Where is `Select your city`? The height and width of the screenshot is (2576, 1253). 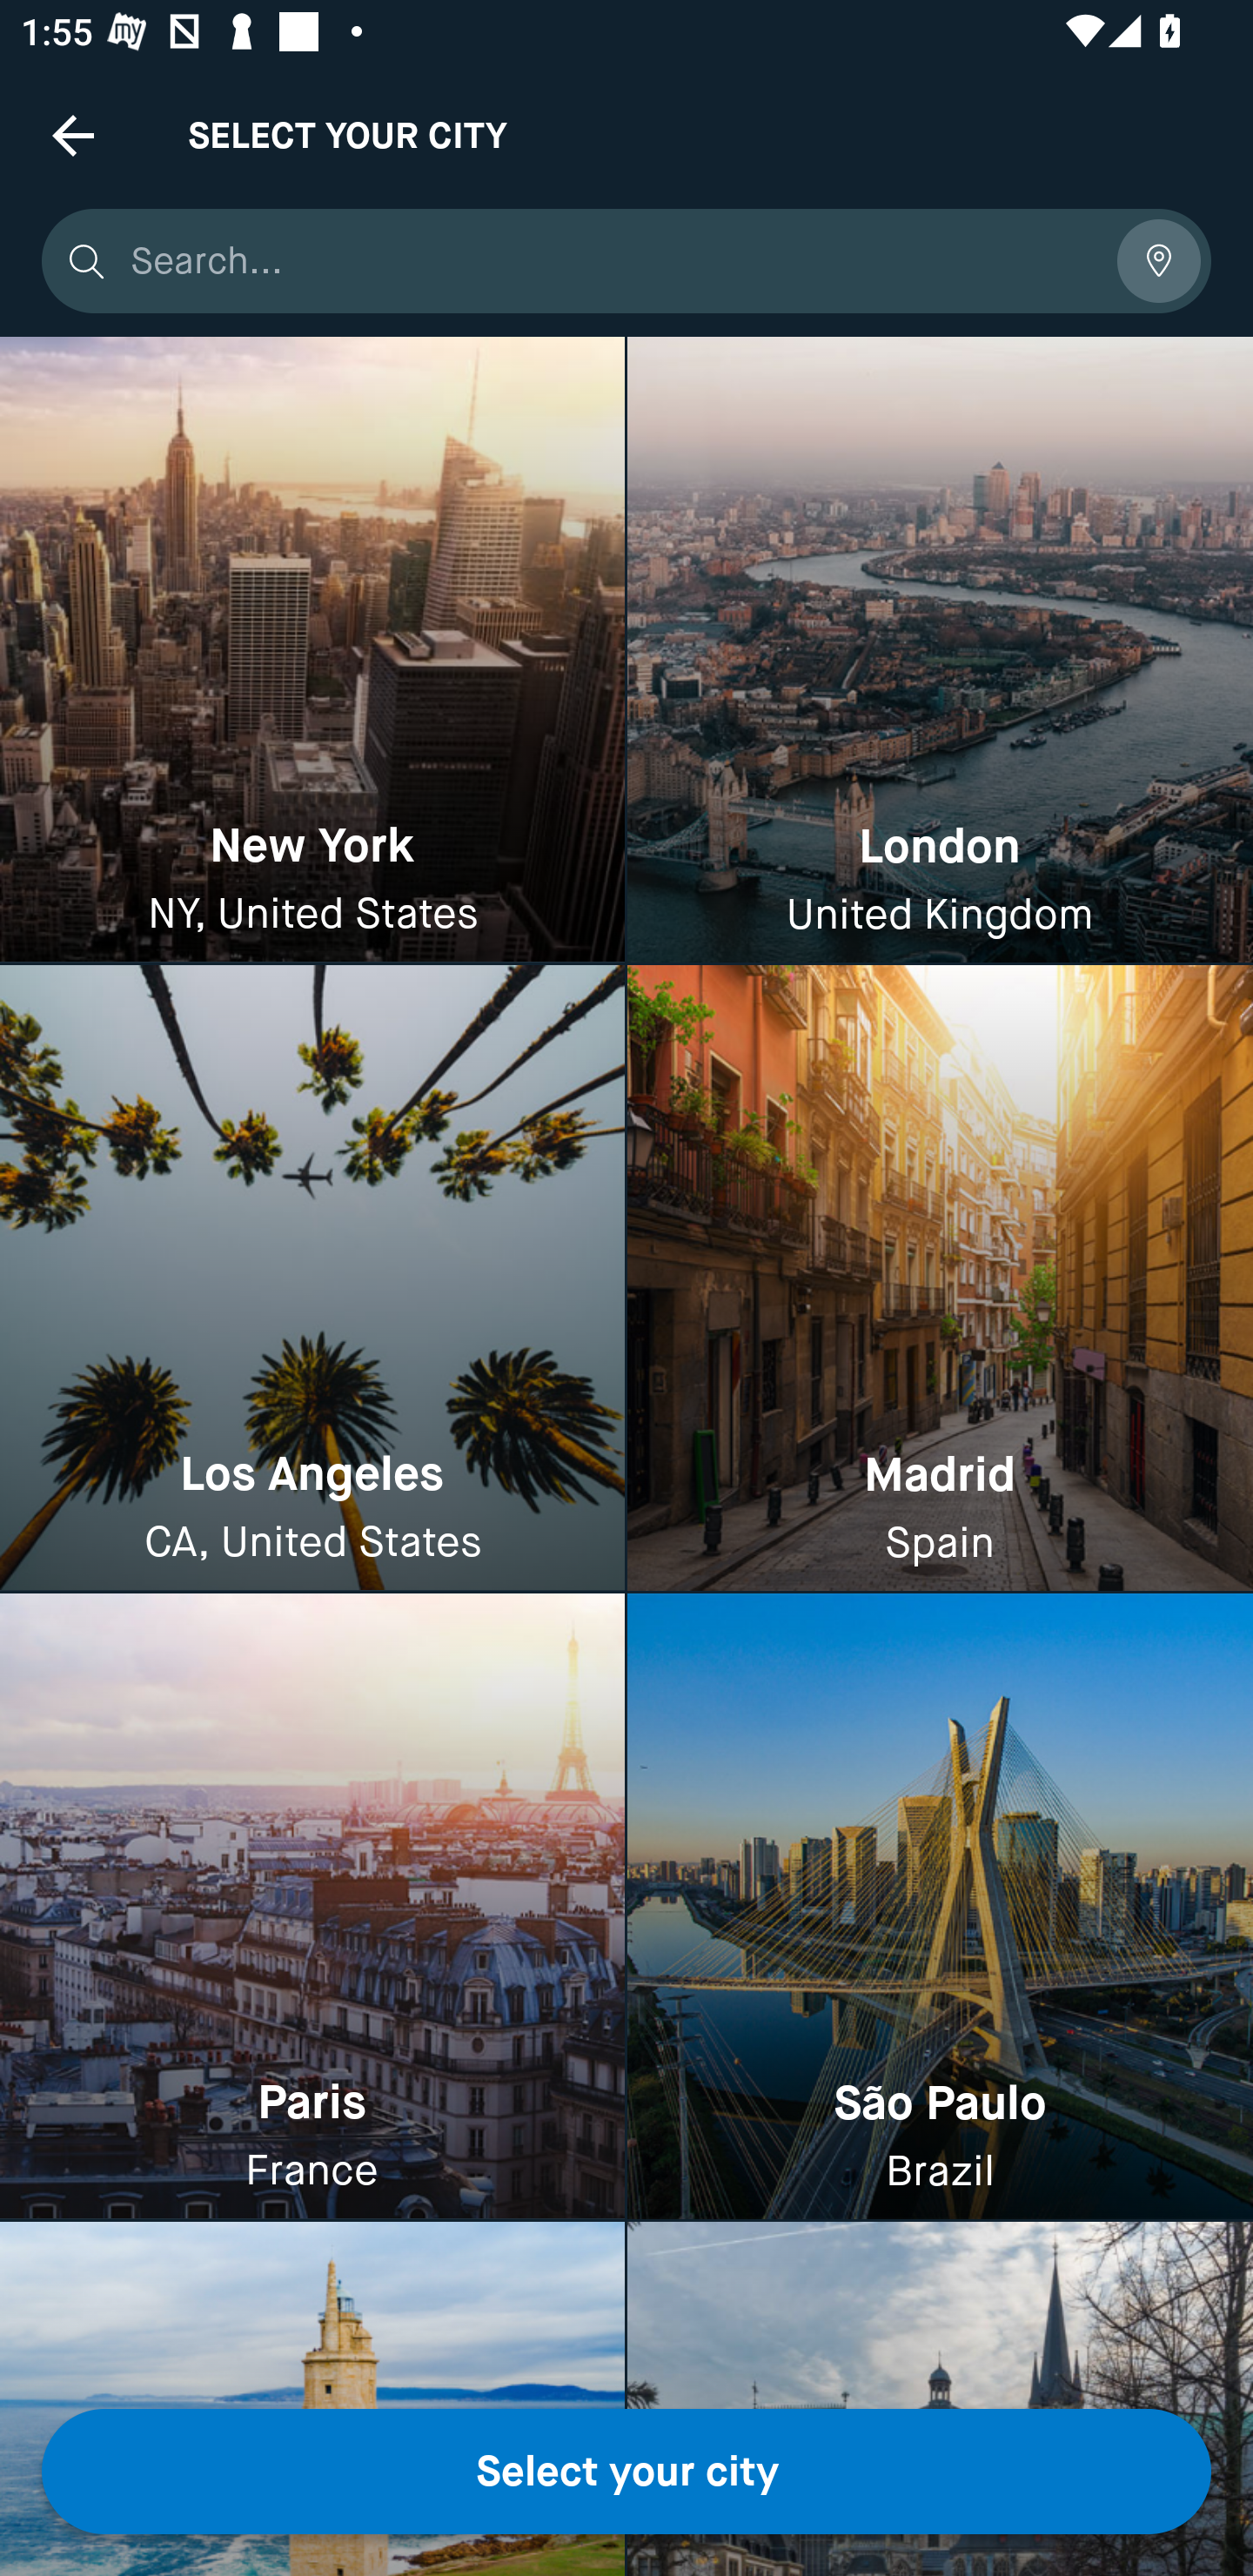 Select your city is located at coordinates (626, 2472).